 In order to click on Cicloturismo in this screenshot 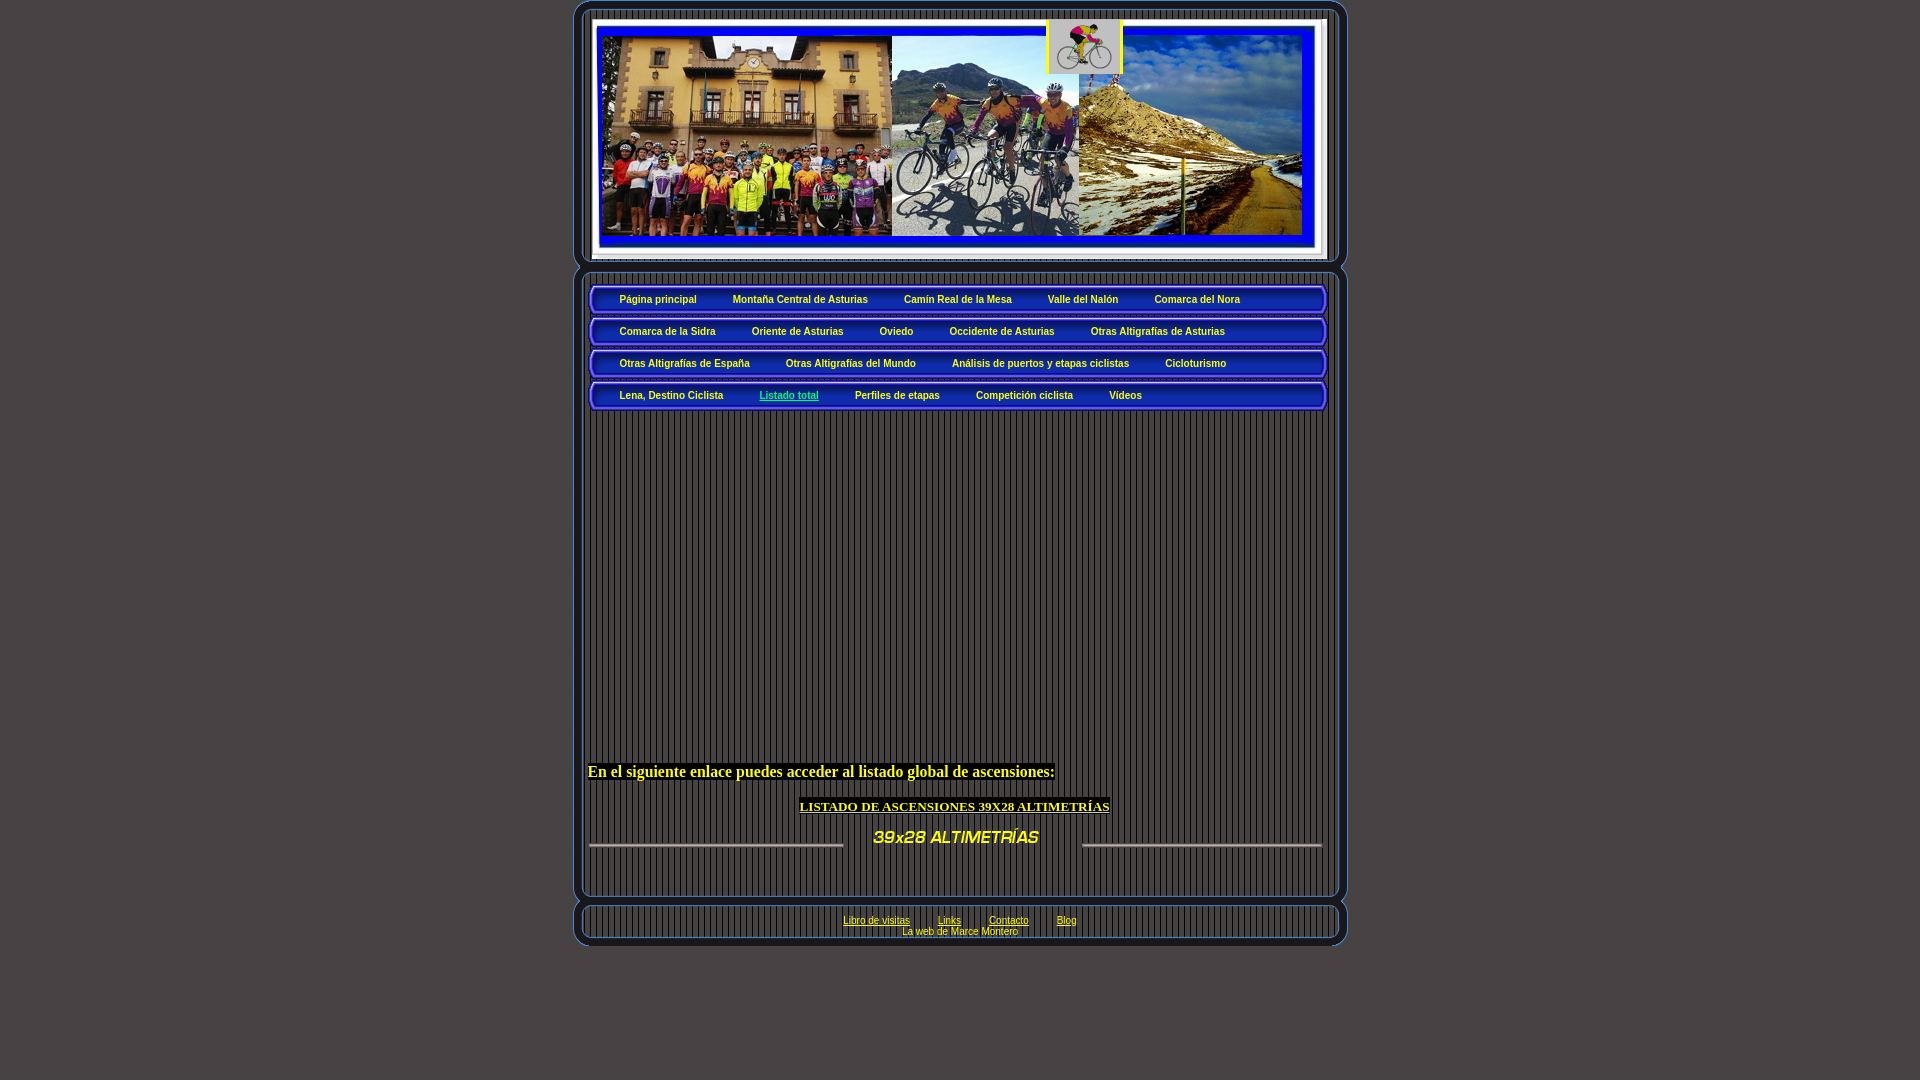, I will do `click(1196, 366)`.